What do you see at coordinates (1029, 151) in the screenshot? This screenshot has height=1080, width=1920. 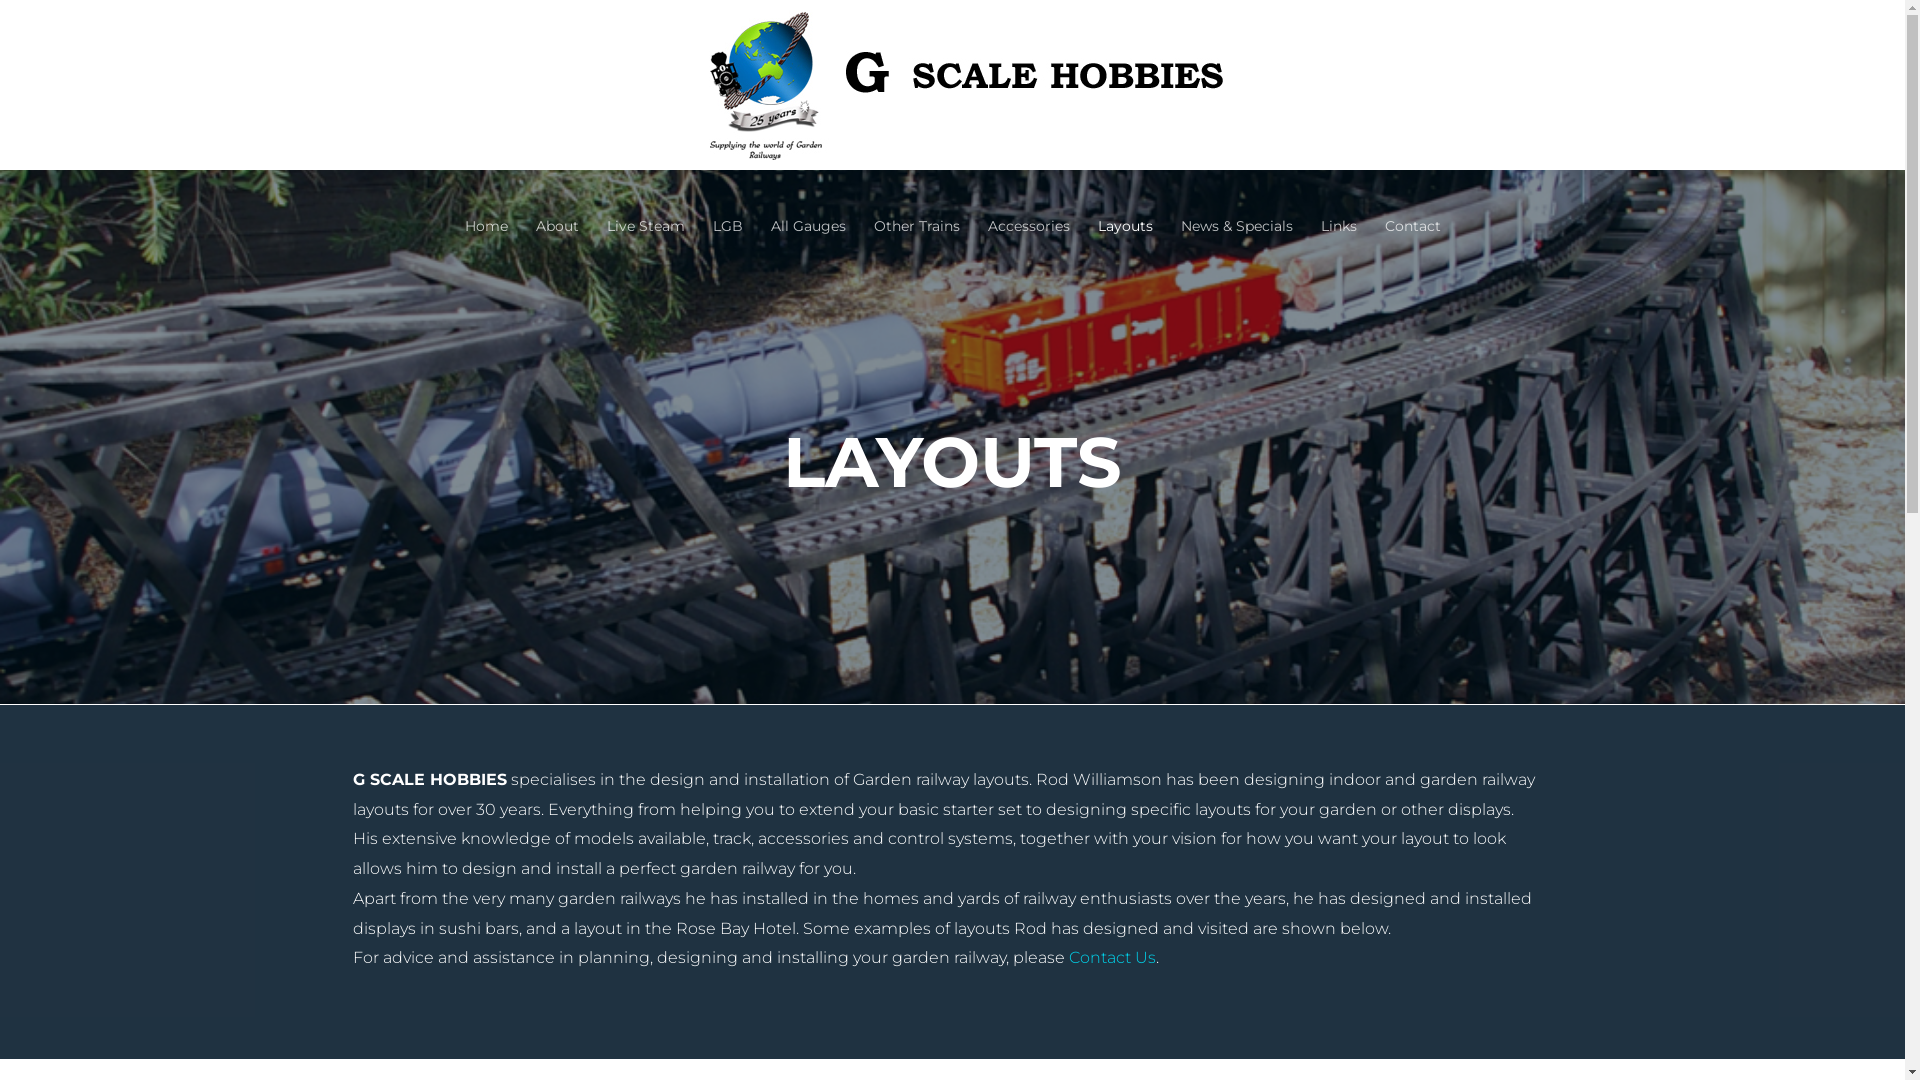 I see `Accessories` at bounding box center [1029, 151].